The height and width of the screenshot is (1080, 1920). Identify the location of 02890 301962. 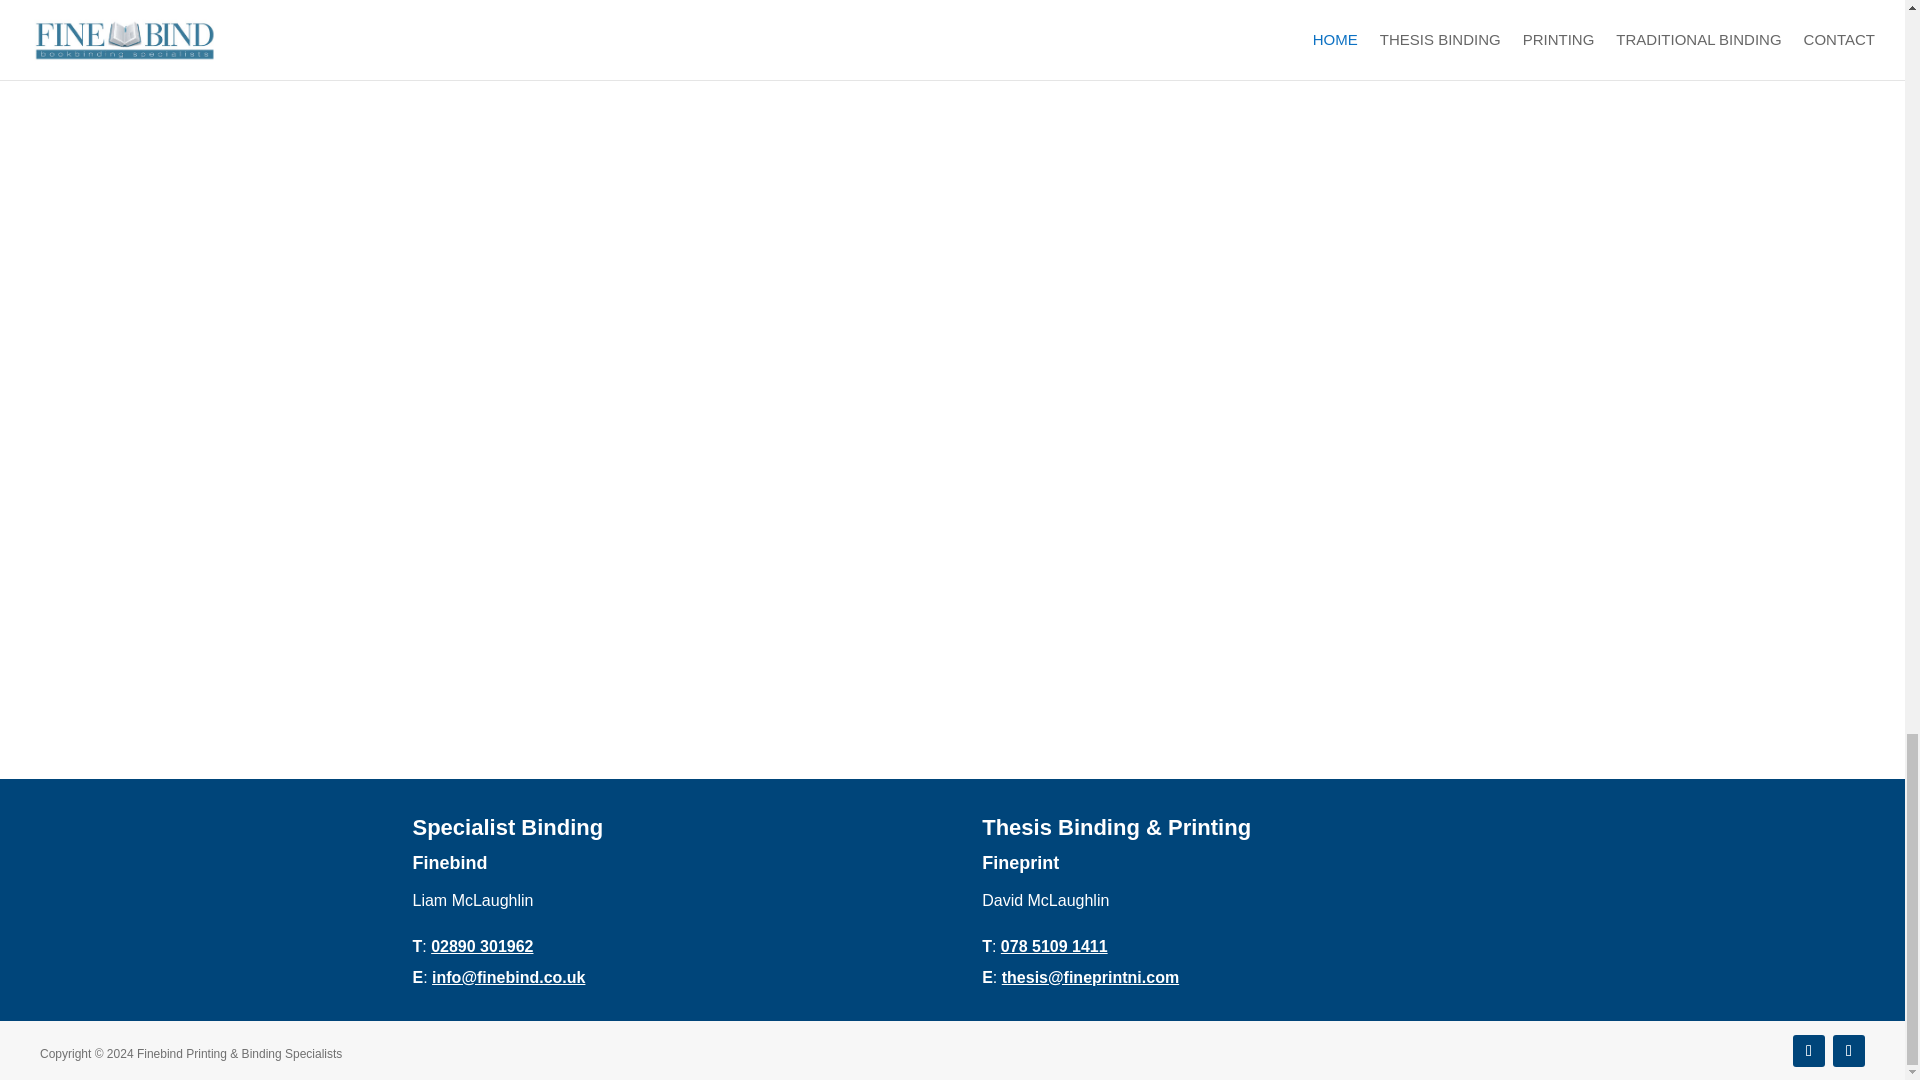
(482, 946).